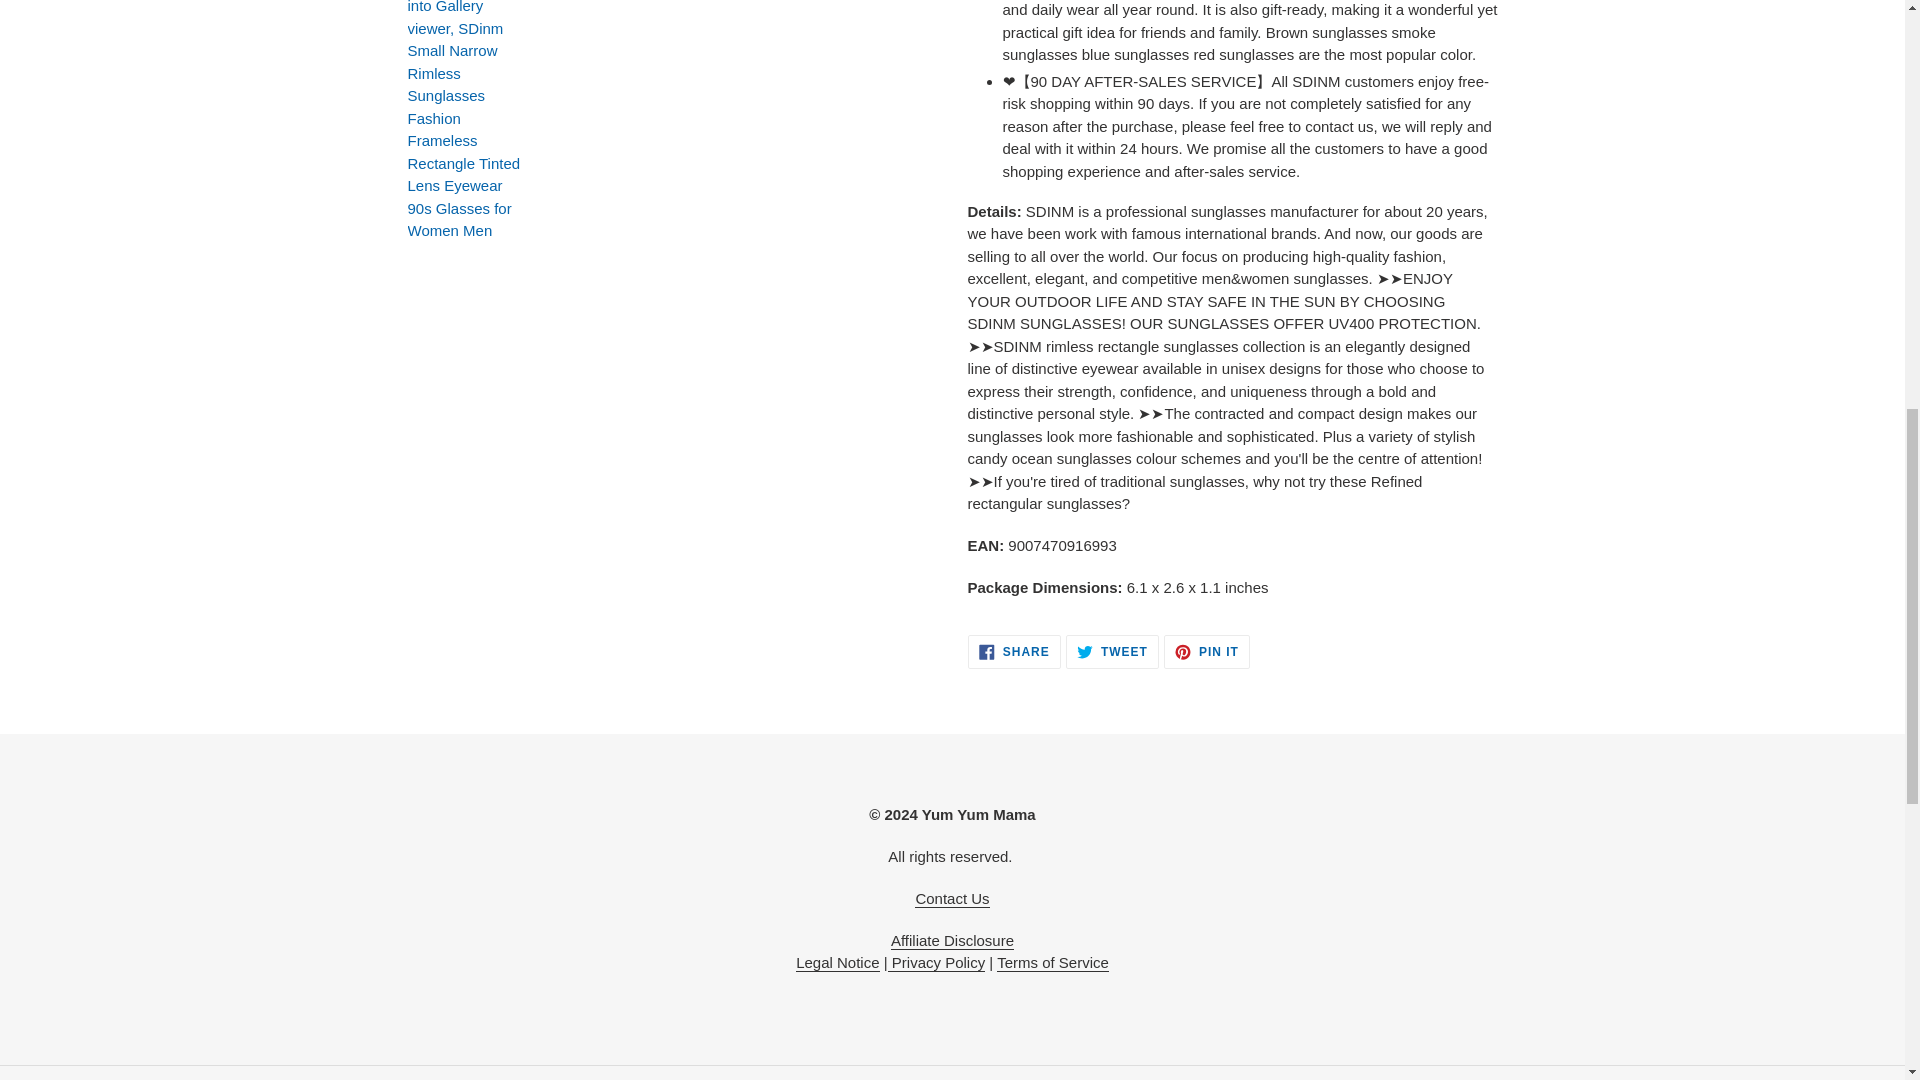 Image resolution: width=1920 pixels, height=1080 pixels. Describe the element at coordinates (936, 962) in the screenshot. I see `Privacy Policy` at that location.